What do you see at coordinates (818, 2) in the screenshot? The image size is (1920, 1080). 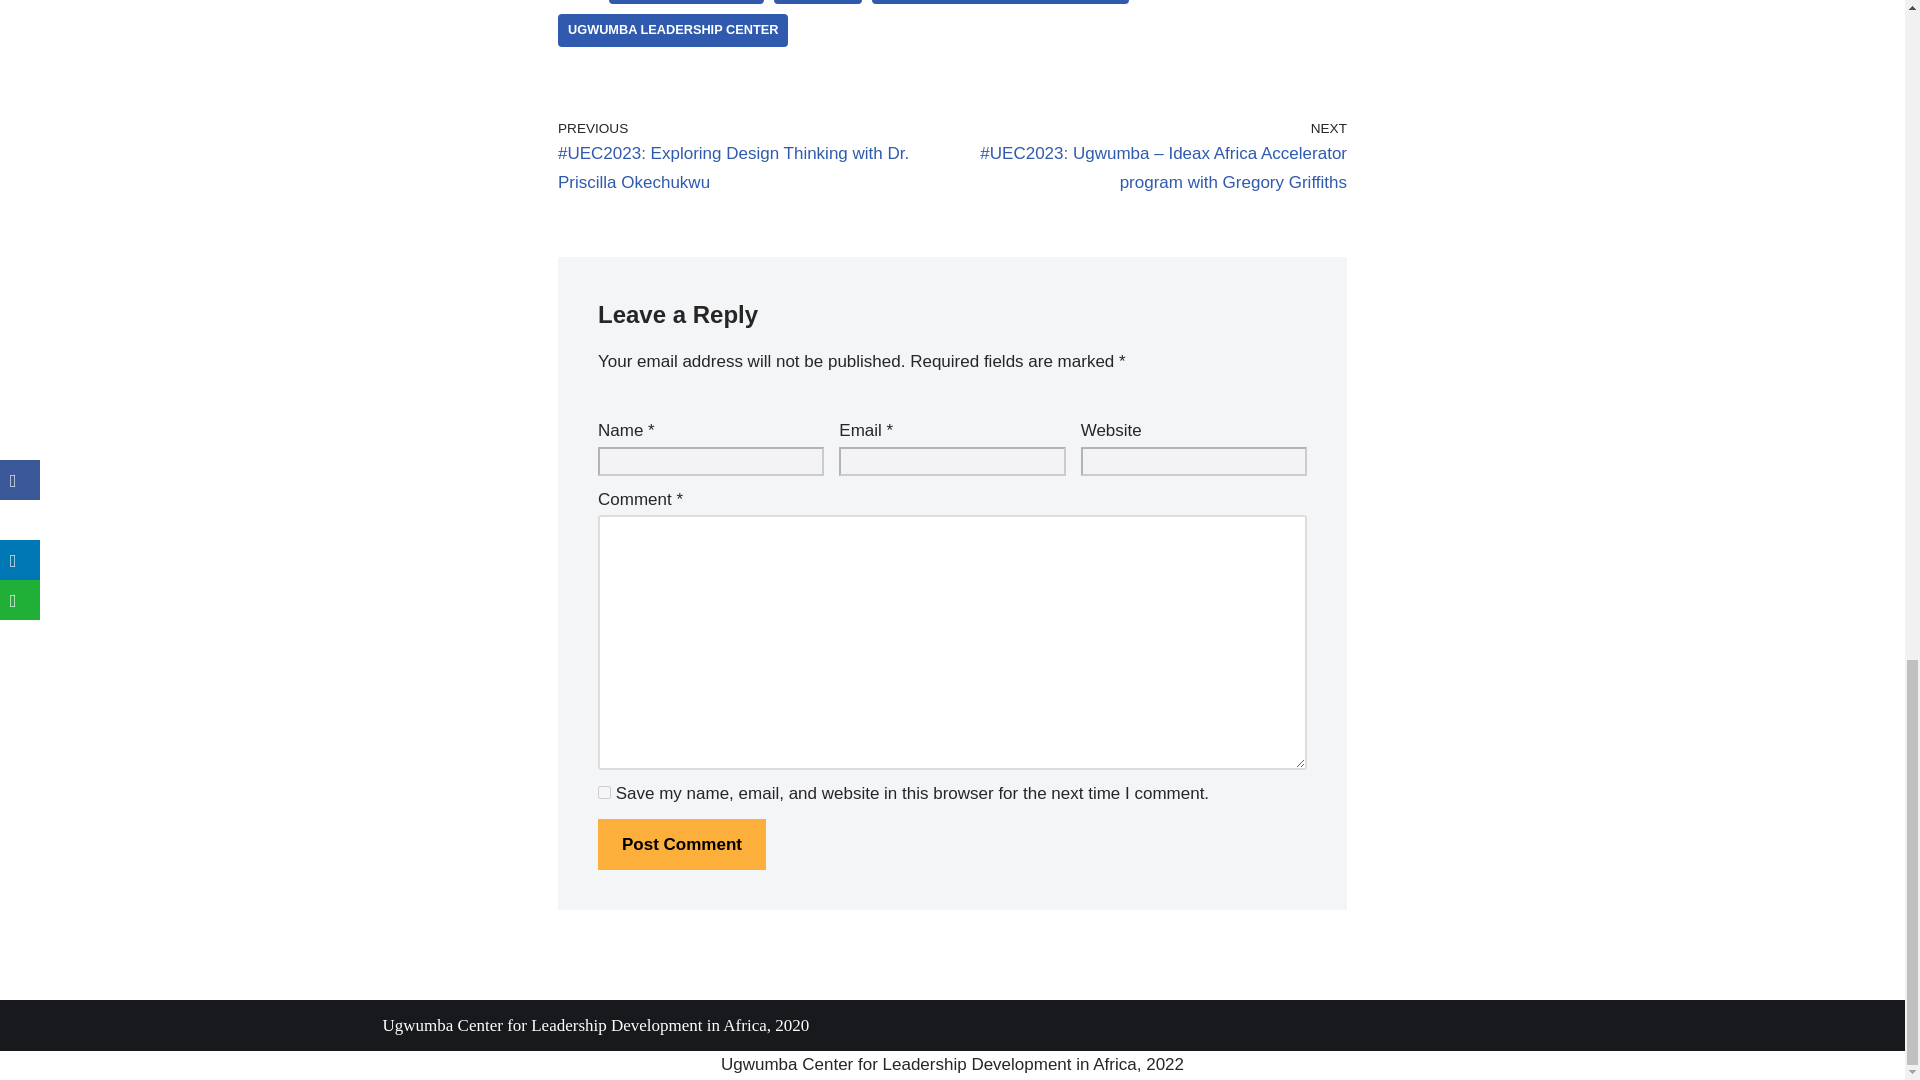 I see `startups` at bounding box center [818, 2].